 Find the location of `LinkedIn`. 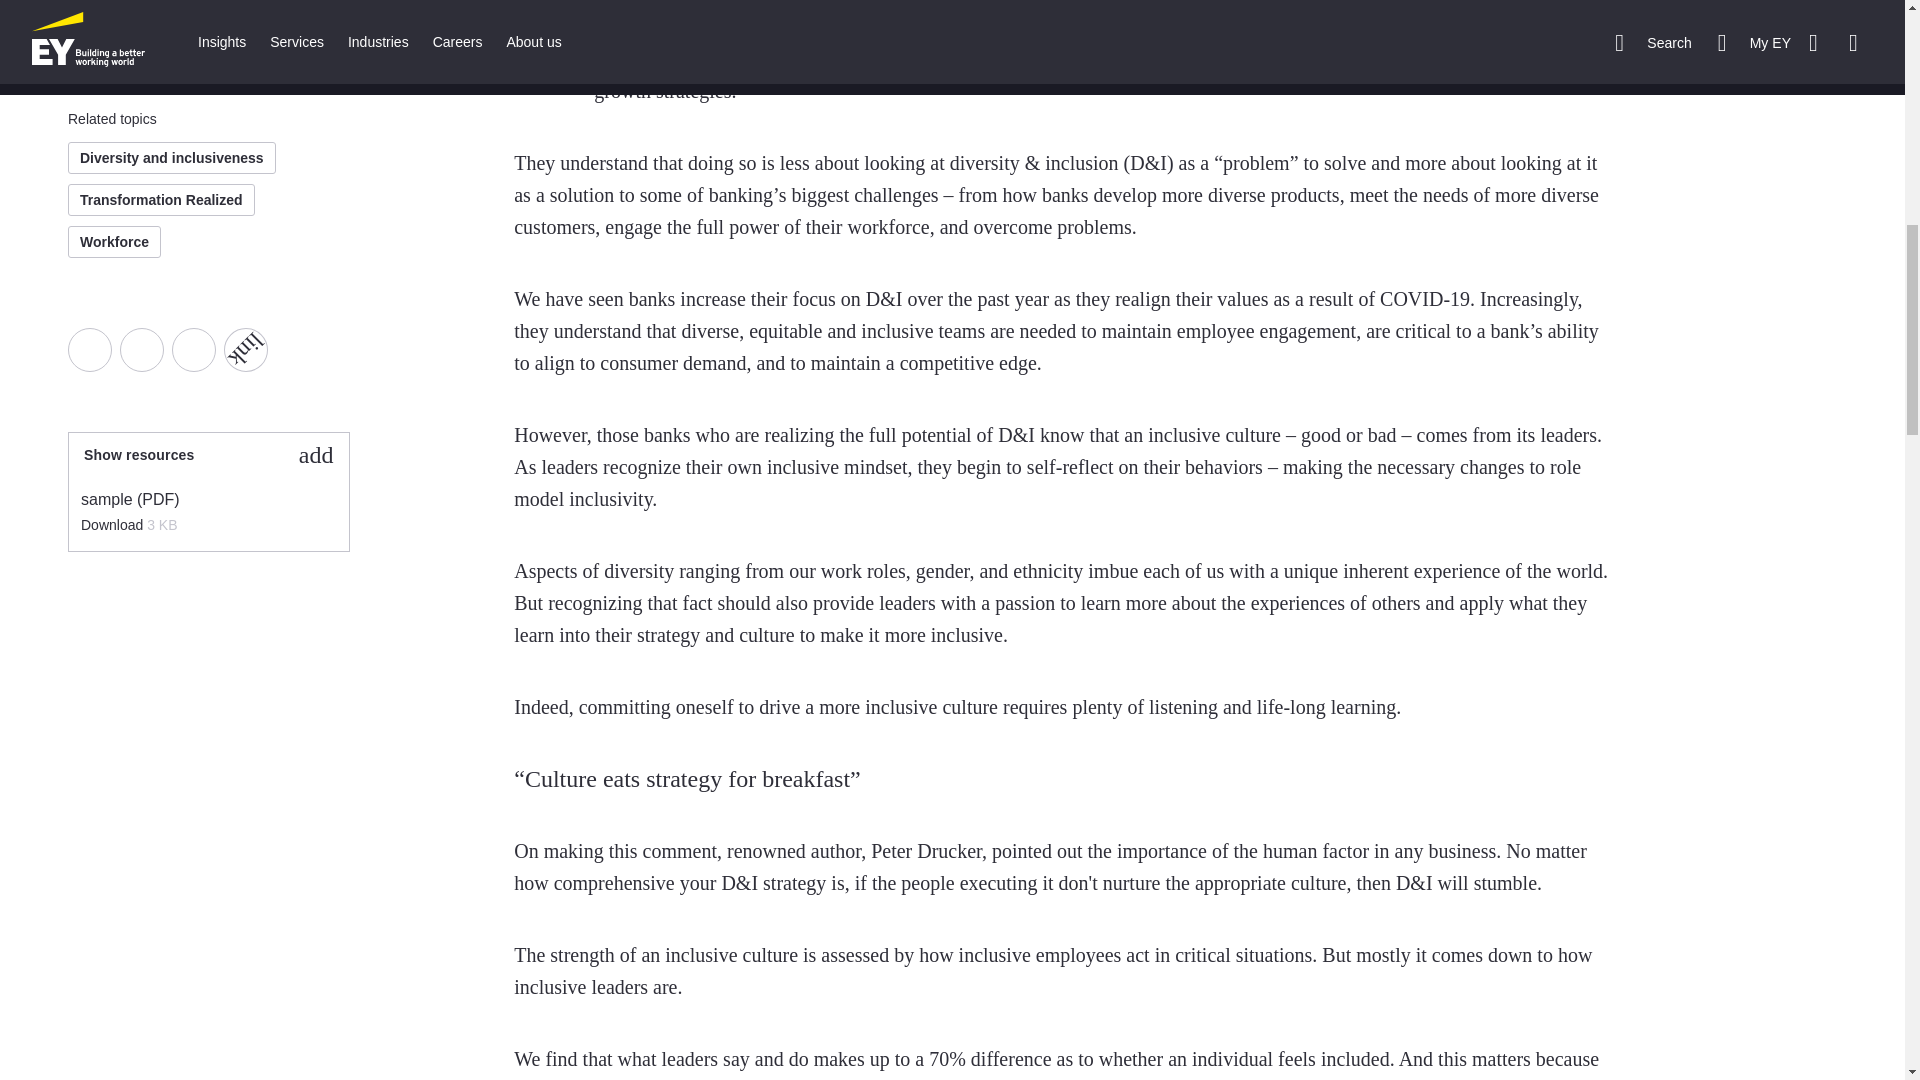

LinkedIn is located at coordinates (194, 350).